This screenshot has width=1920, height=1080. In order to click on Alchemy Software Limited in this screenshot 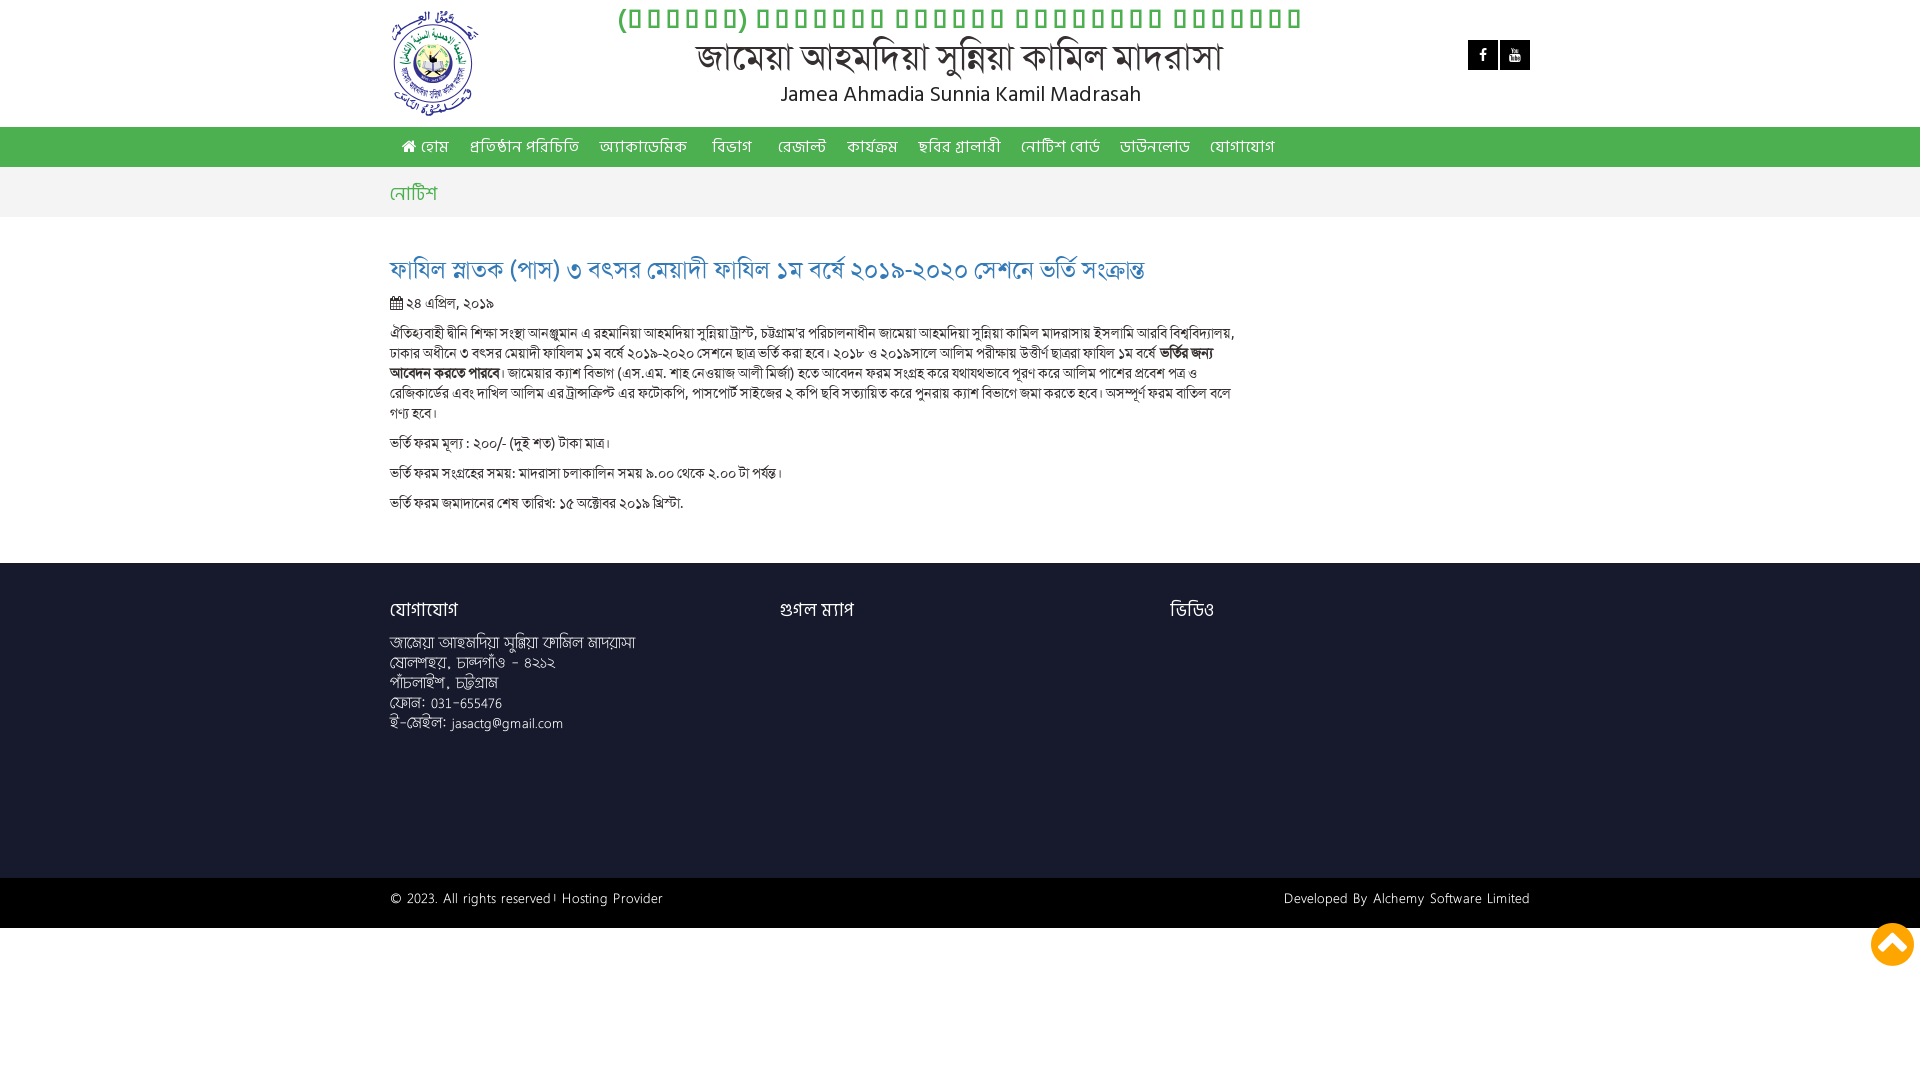, I will do `click(1452, 898)`.